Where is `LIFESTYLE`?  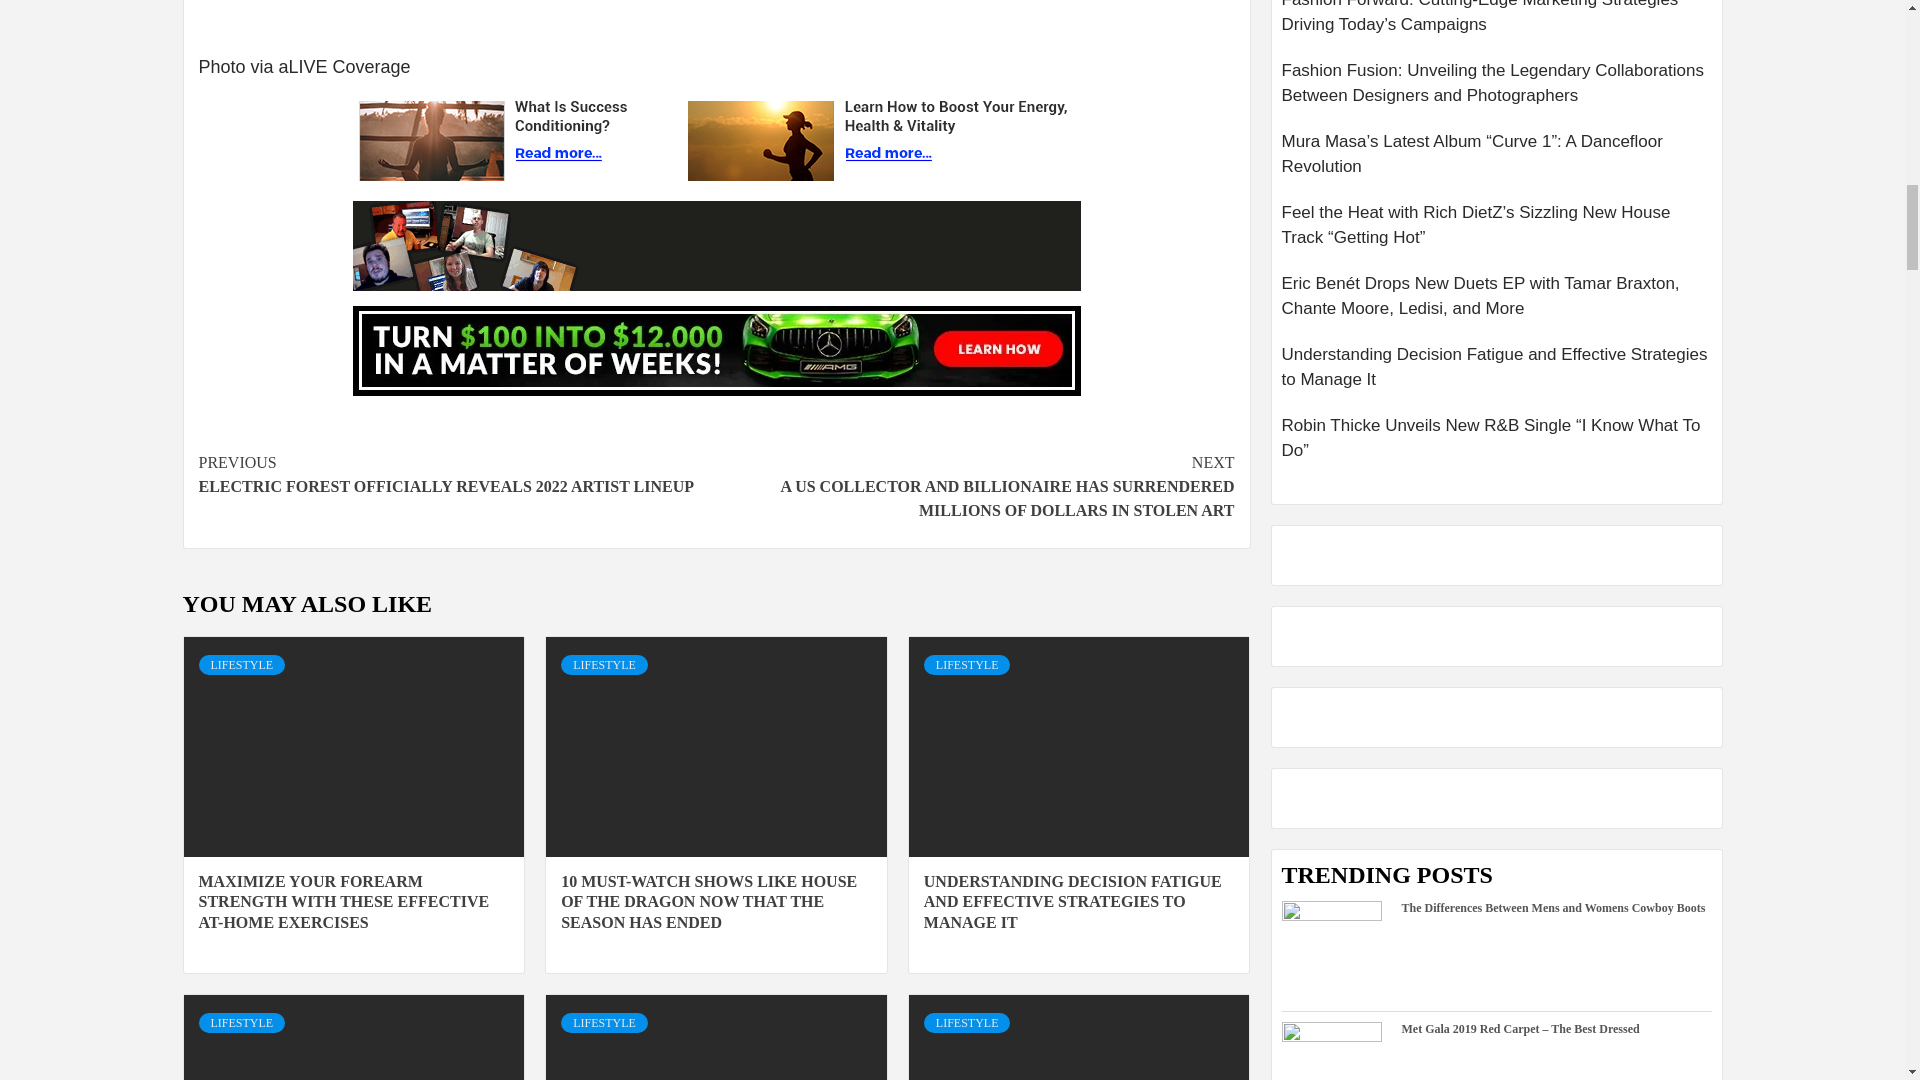 LIFESTYLE is located at coordinates (240, 664).